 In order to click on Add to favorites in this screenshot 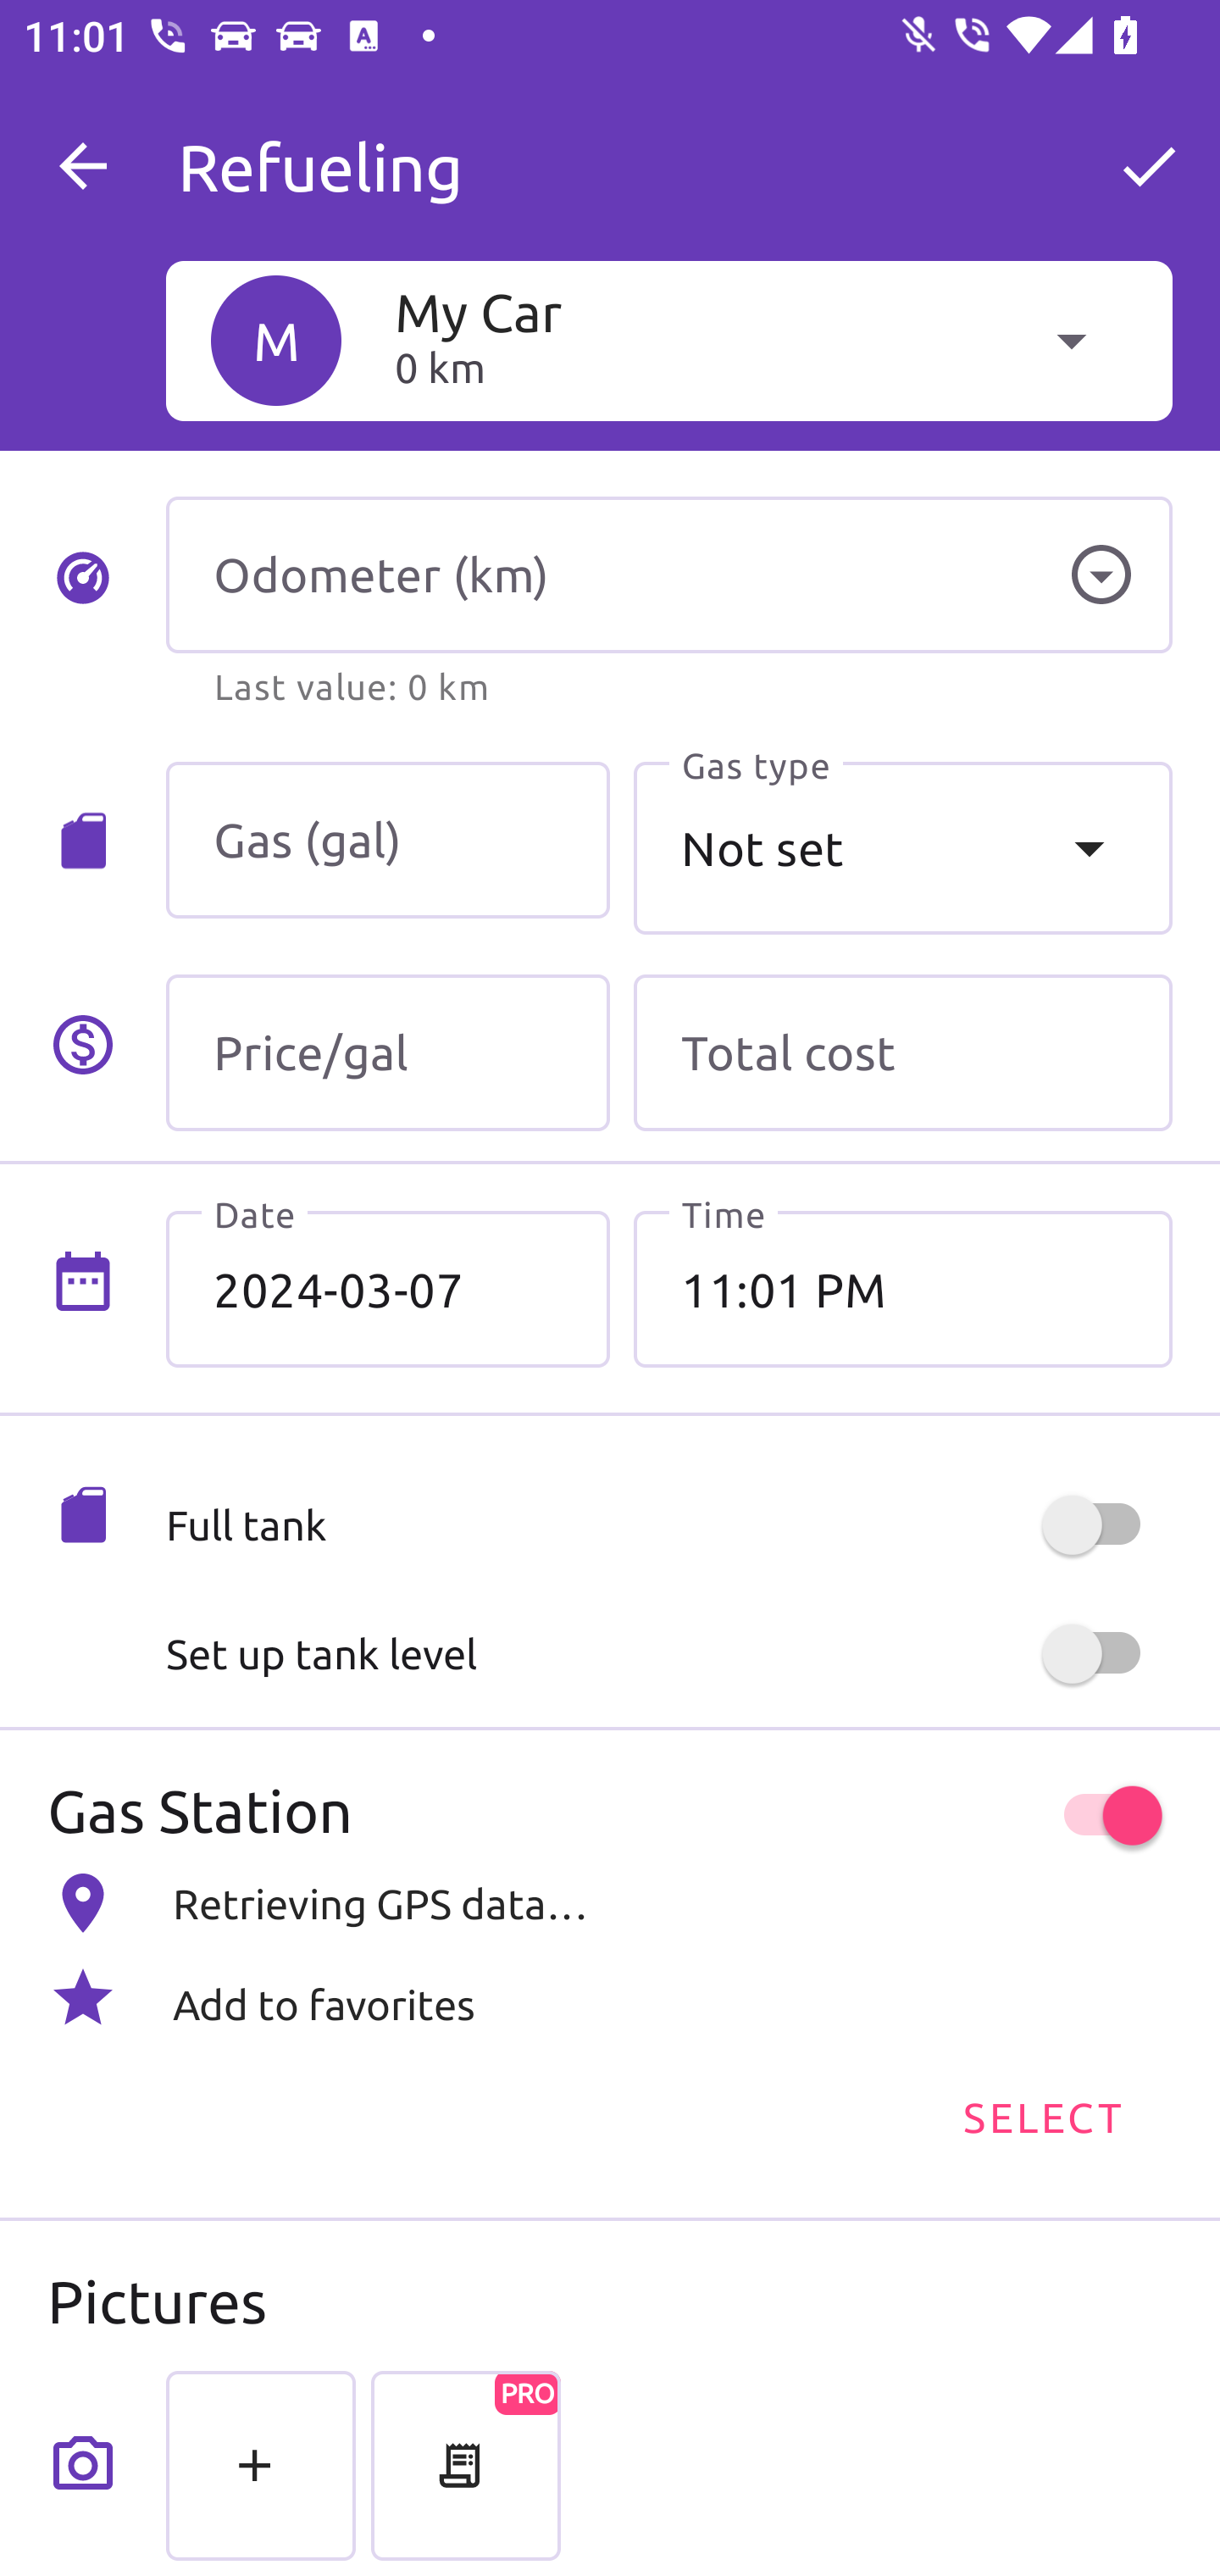, I will do `click(610, 1997)`.